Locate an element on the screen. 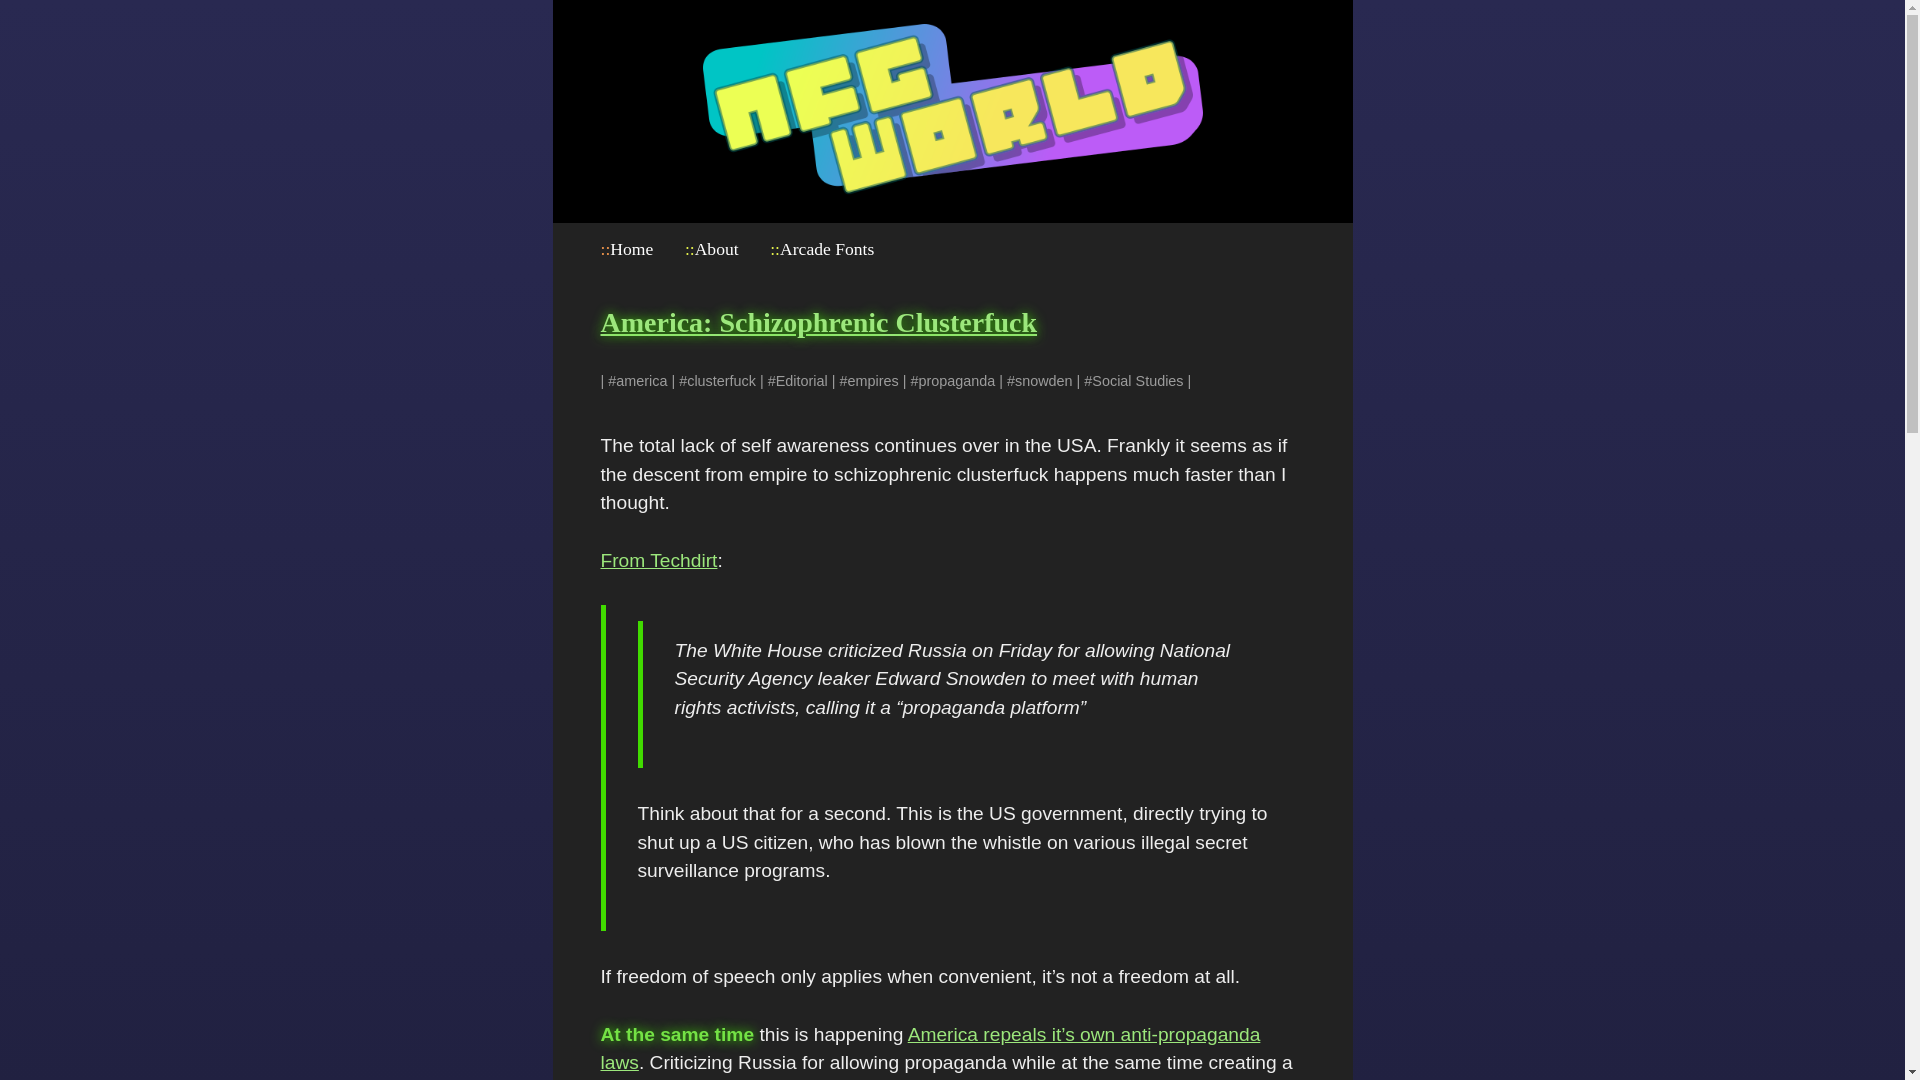  snowden is located at coordinates (1044, 380).